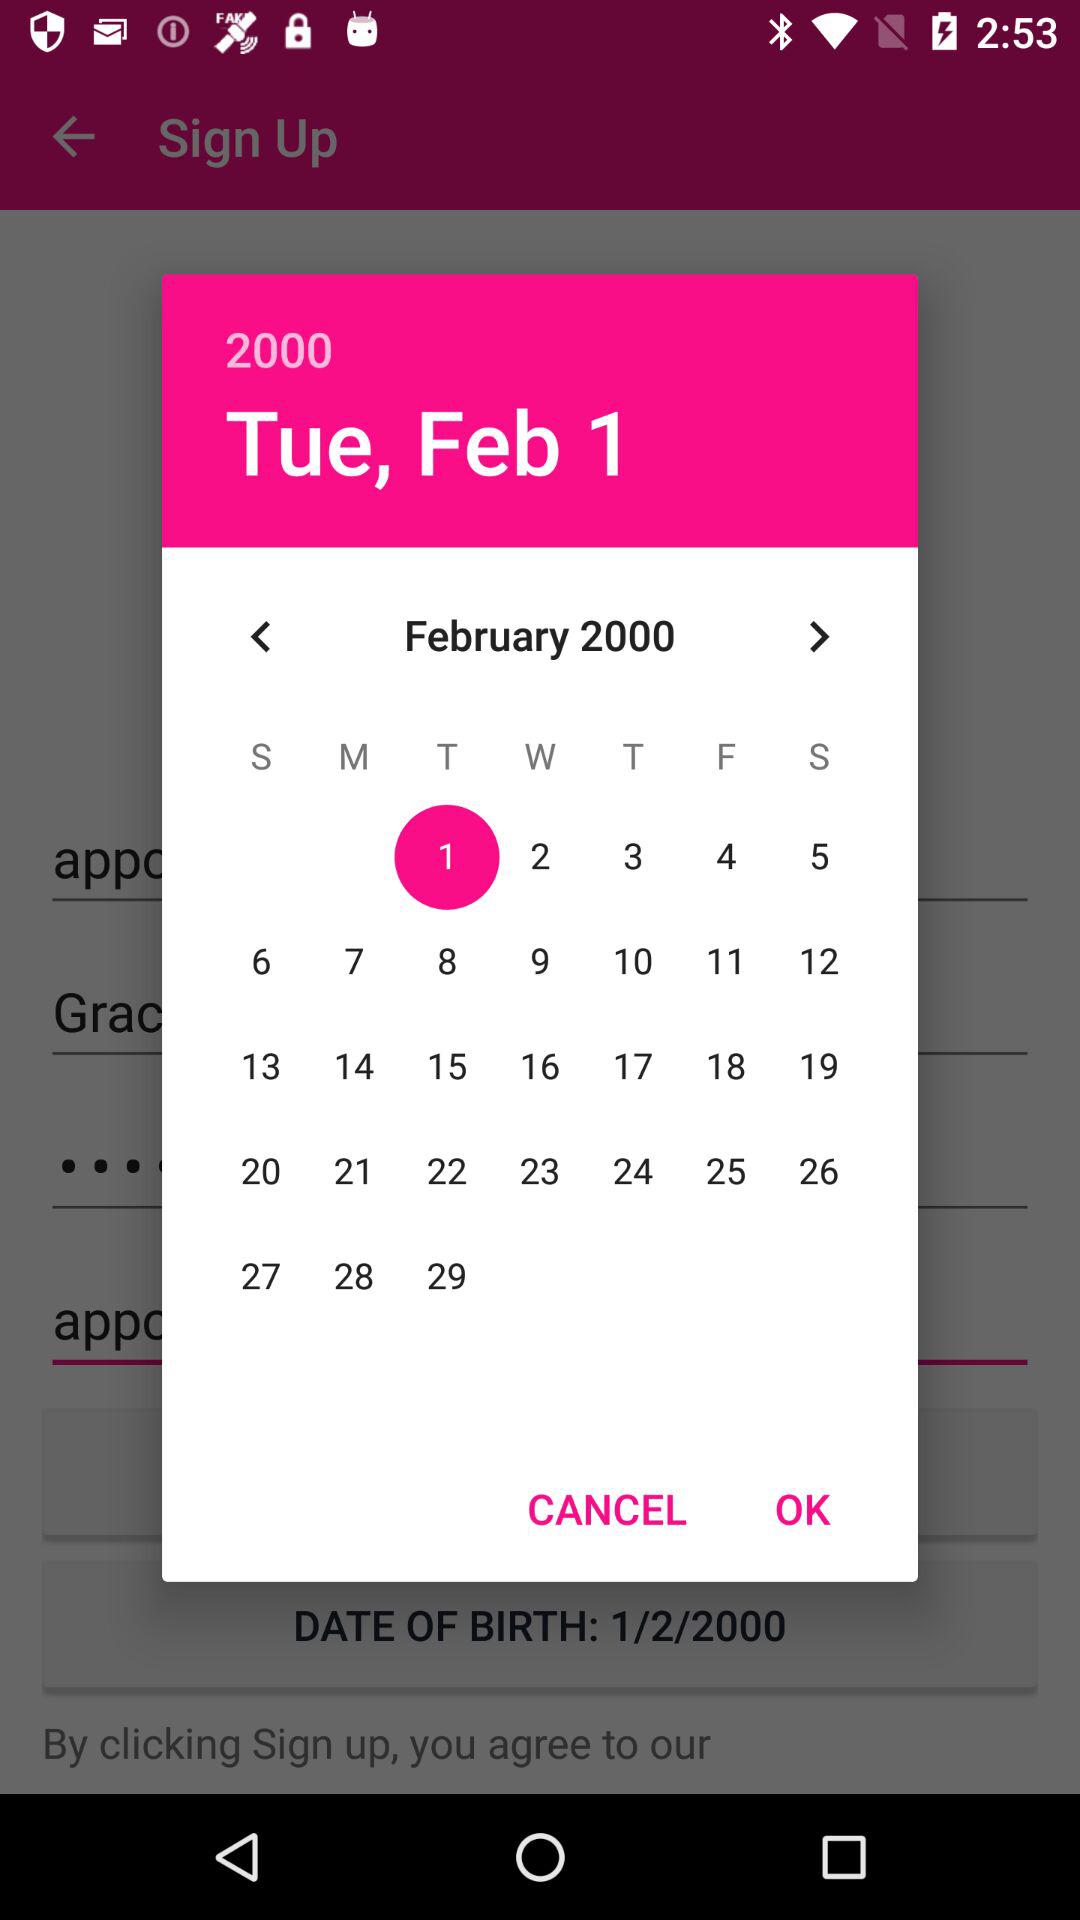 This screenshot has width=1080, height=1920. What do you see at coordinates (430, 440) in the screenshot?
I see `press the icon below 2000 icon` at bounding box center [430, 440].